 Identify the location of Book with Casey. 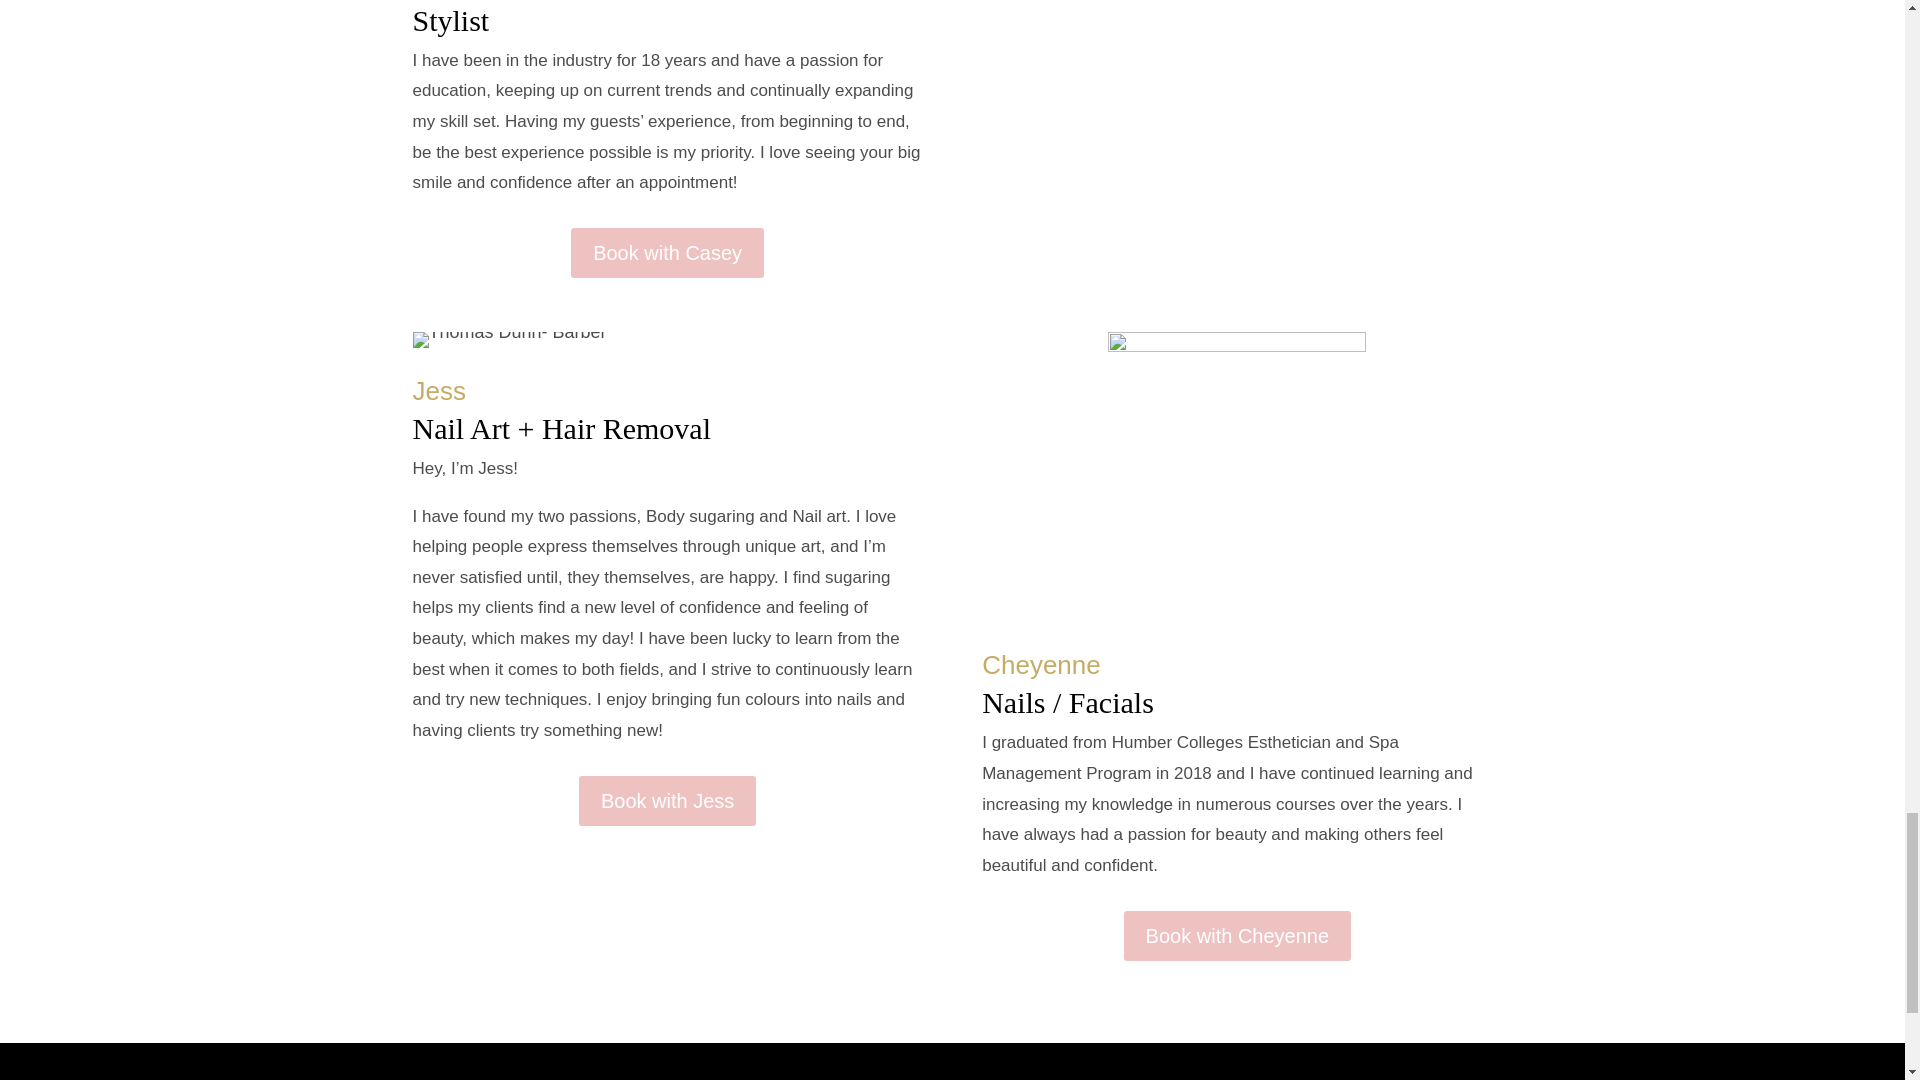
(667, 252).